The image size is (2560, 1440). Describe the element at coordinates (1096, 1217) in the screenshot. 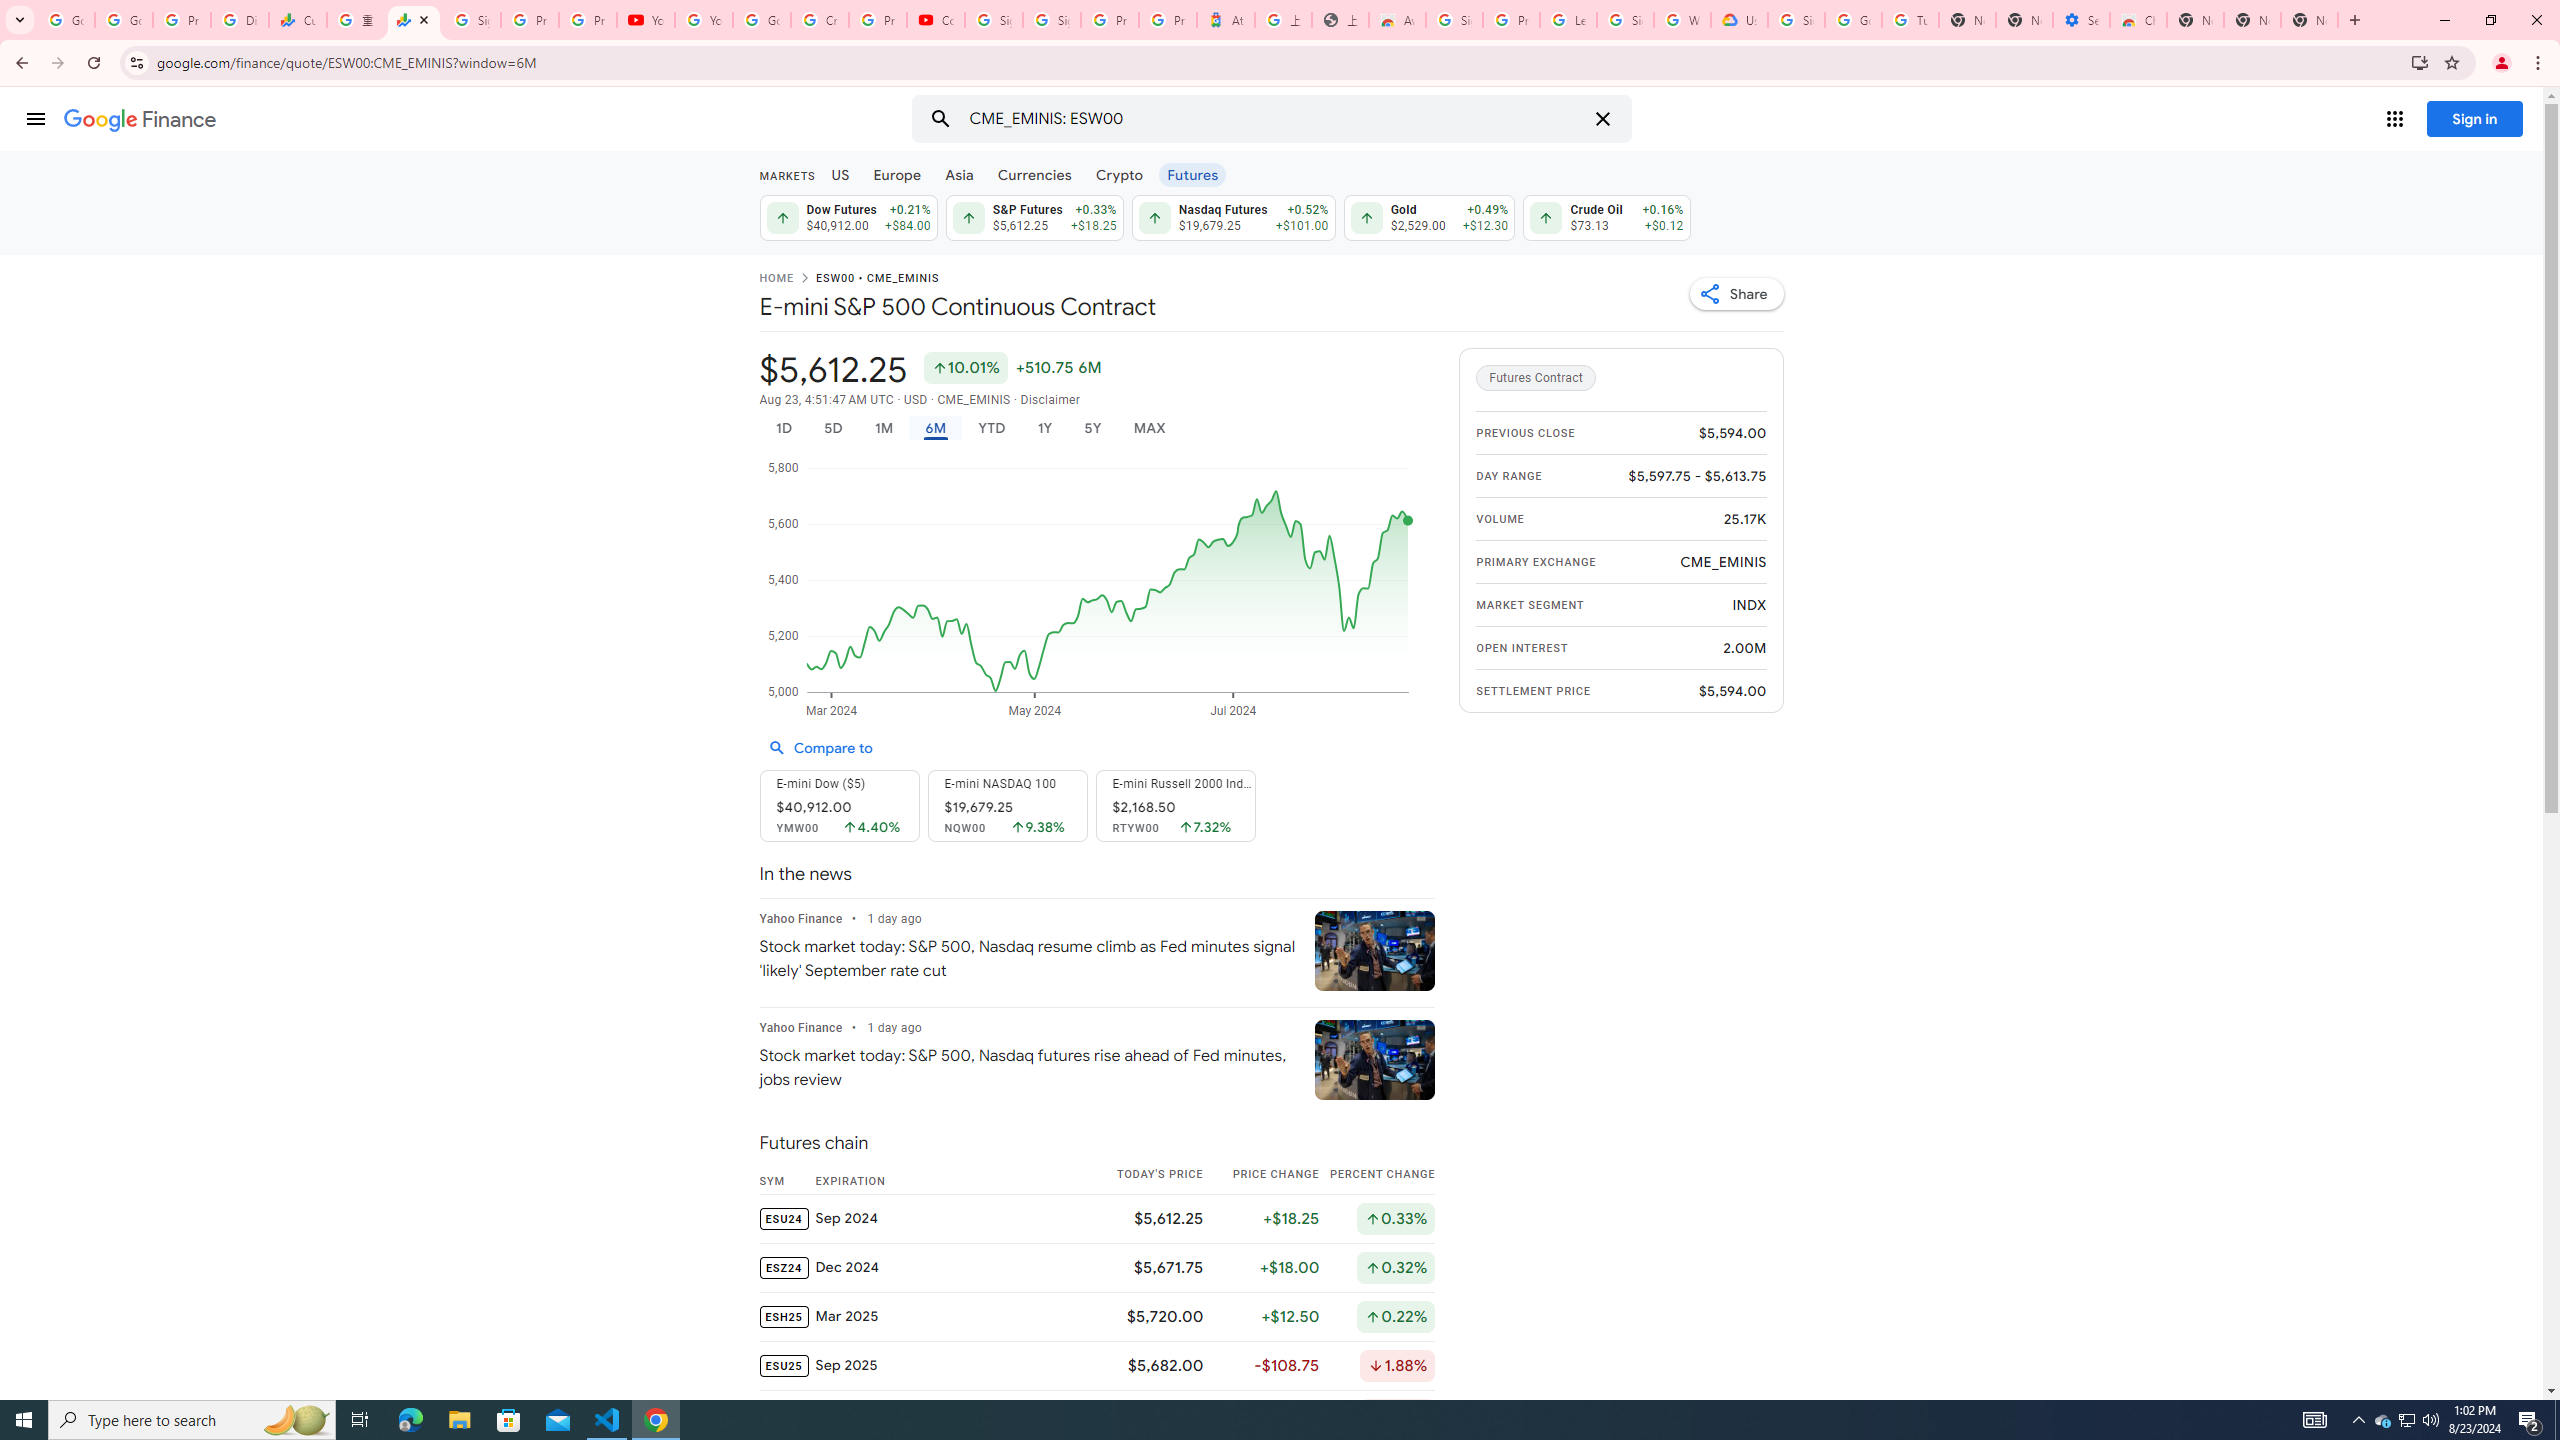

I see `ESU24 Sep 2024 $5,612.25 +$18.25 Up by 0.33%` at that location.